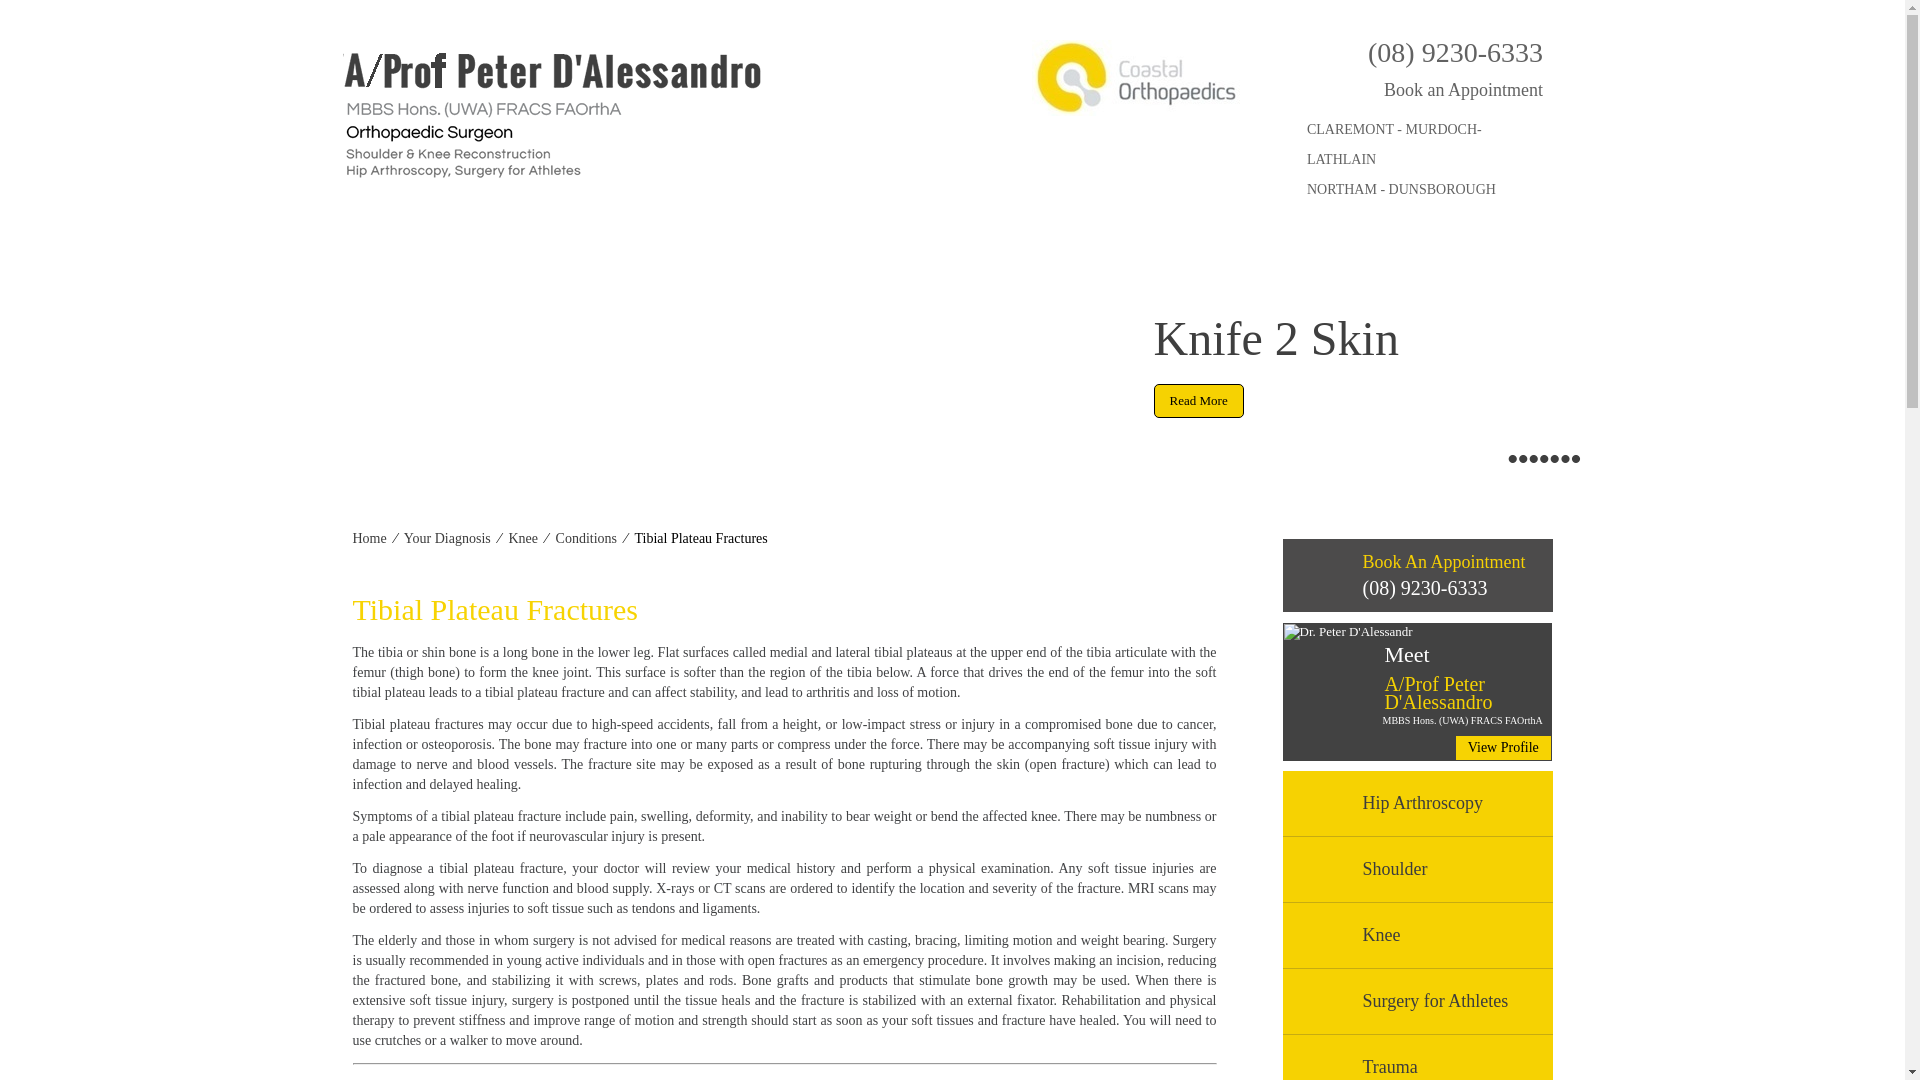  I want to click on My Practice, so click(506, 248).